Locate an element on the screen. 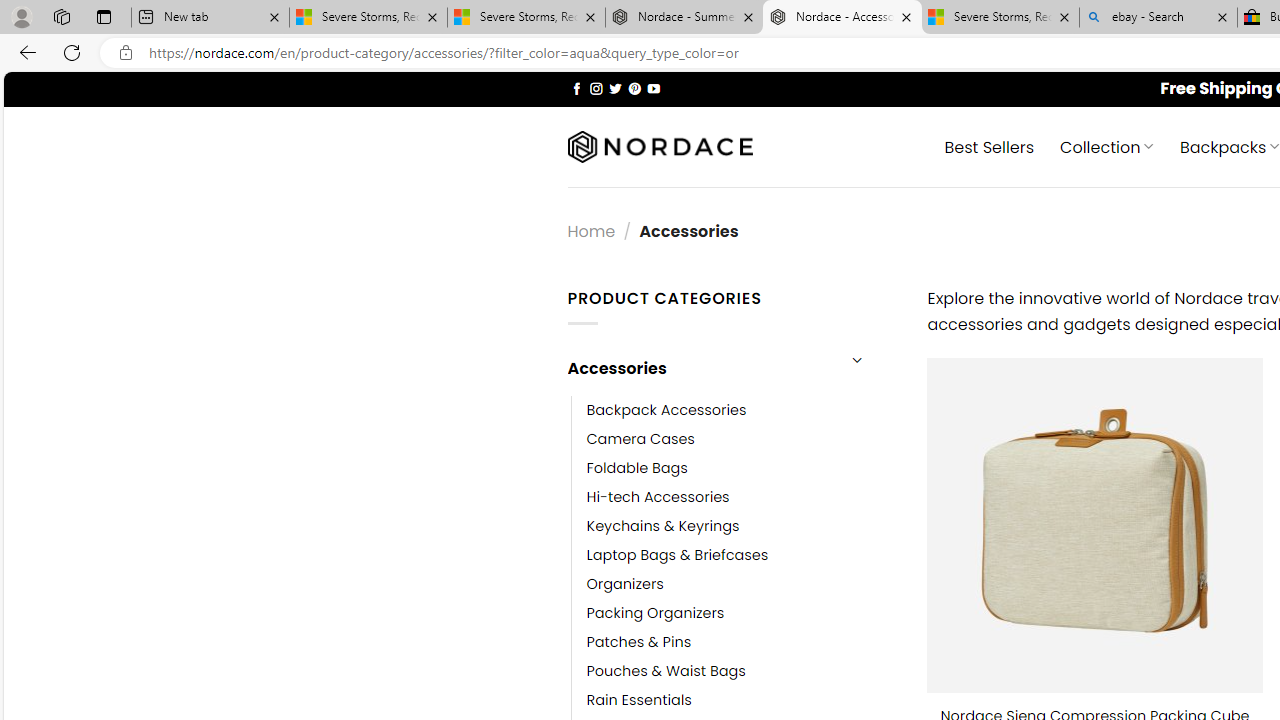 The image size is (1280, 720).  Best Sellers is located at coordinates (990, 146).